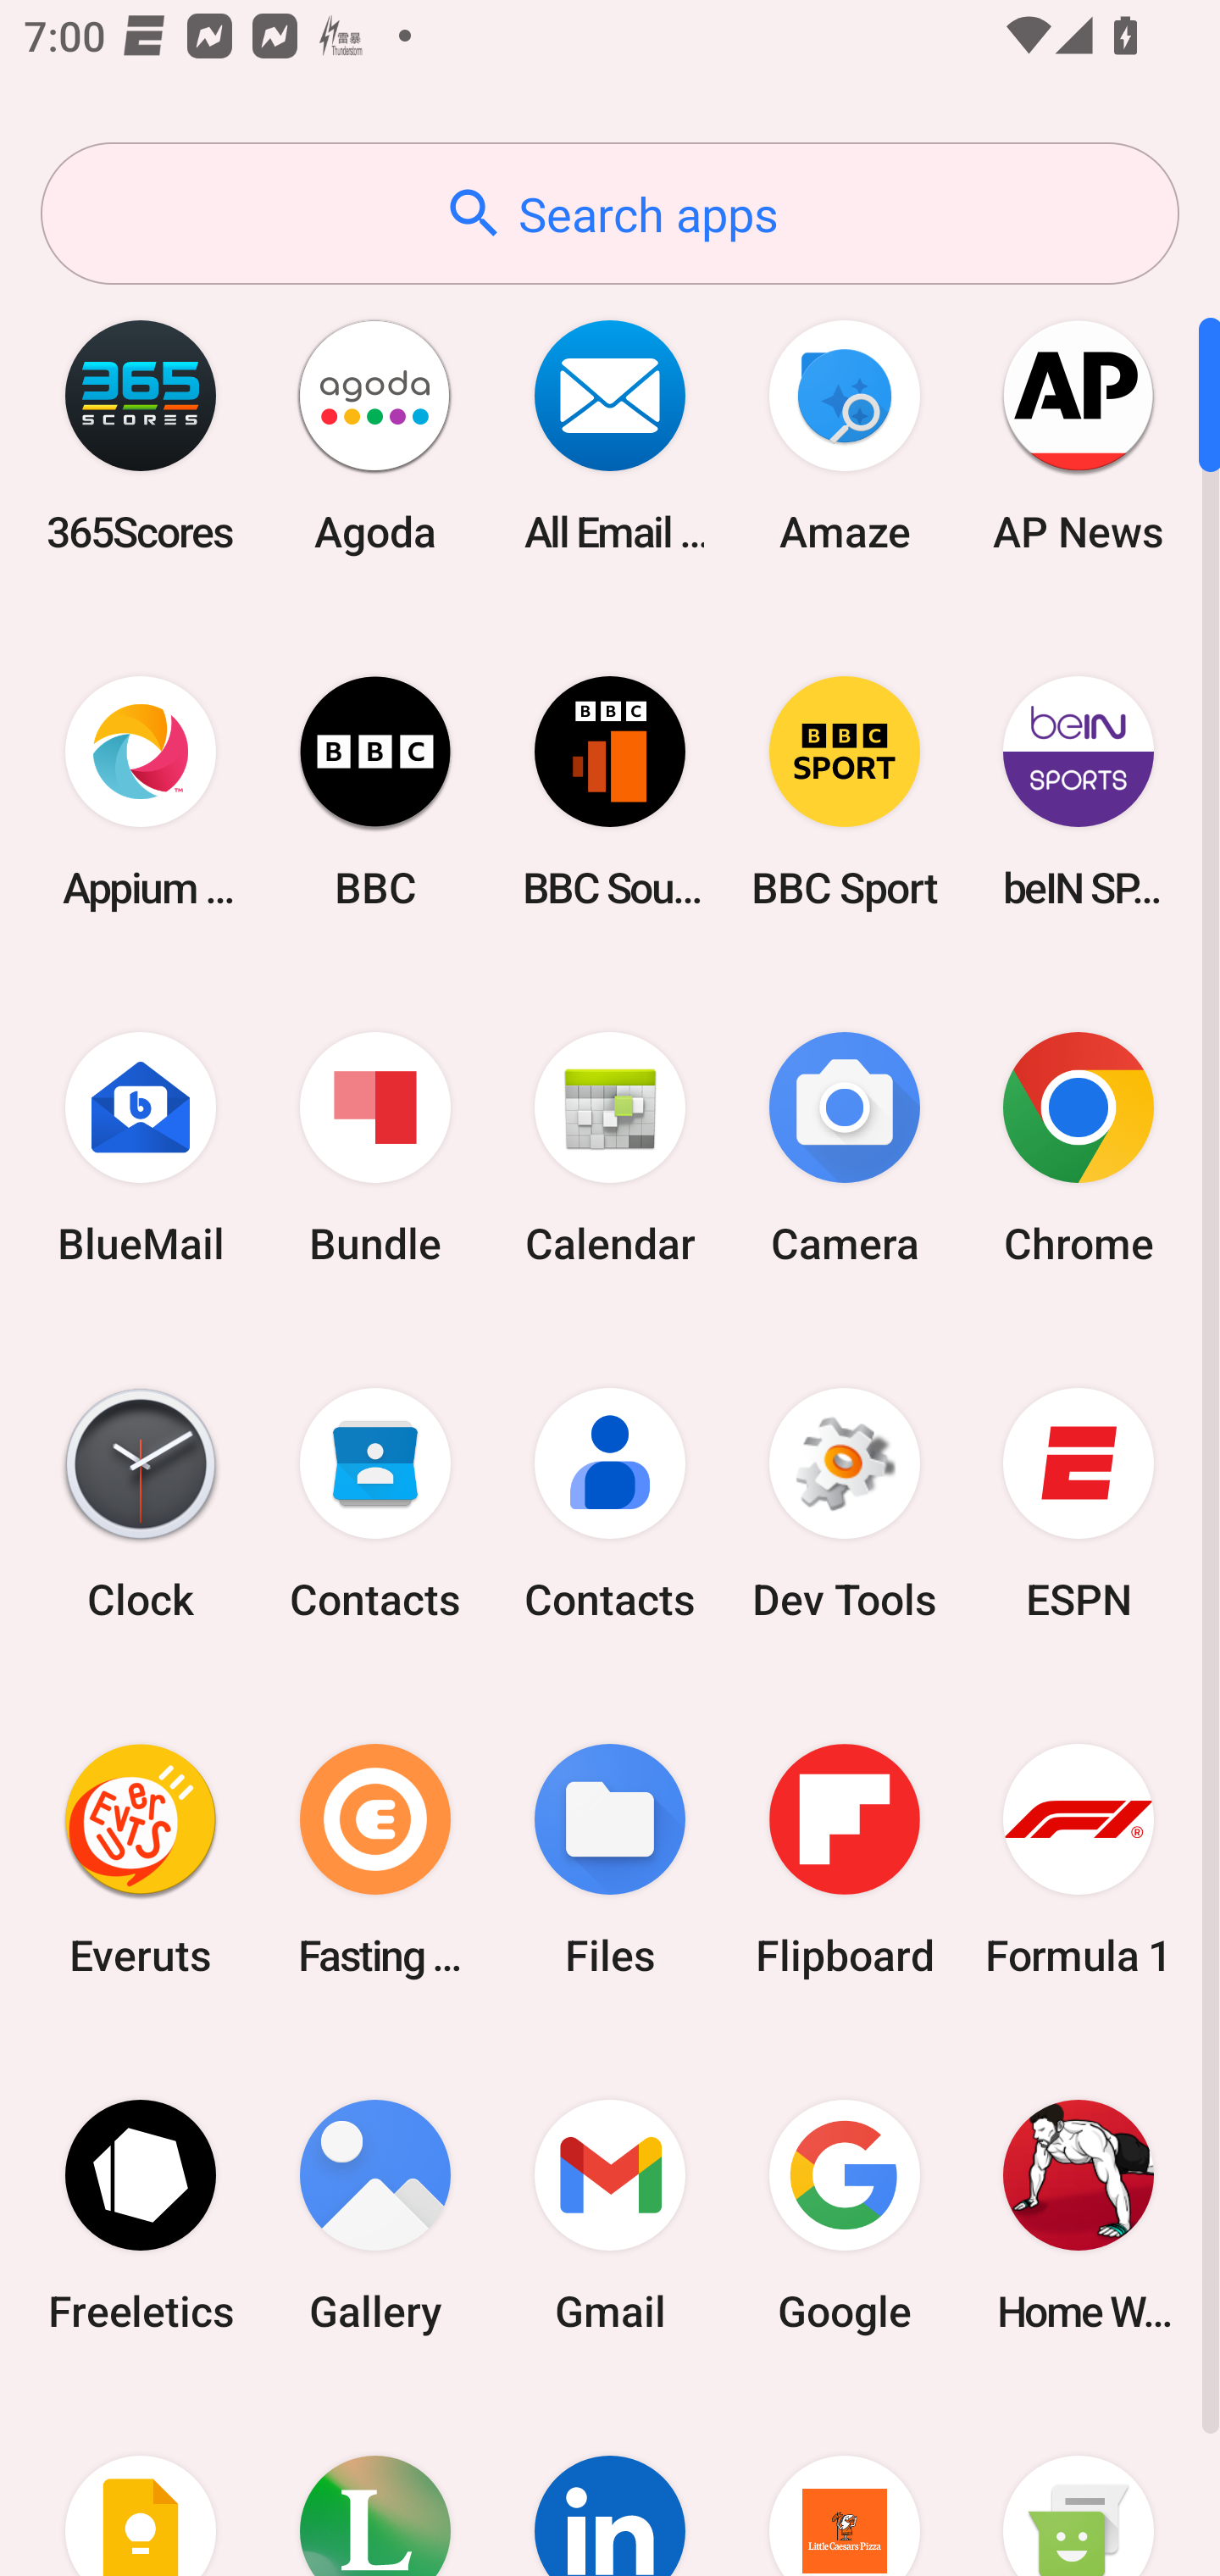 The width and height of the screenshot is (1220, 2576). Describe the element at coordinates (1079, 2484) in the screenshot. I see `Messaging` at that location.